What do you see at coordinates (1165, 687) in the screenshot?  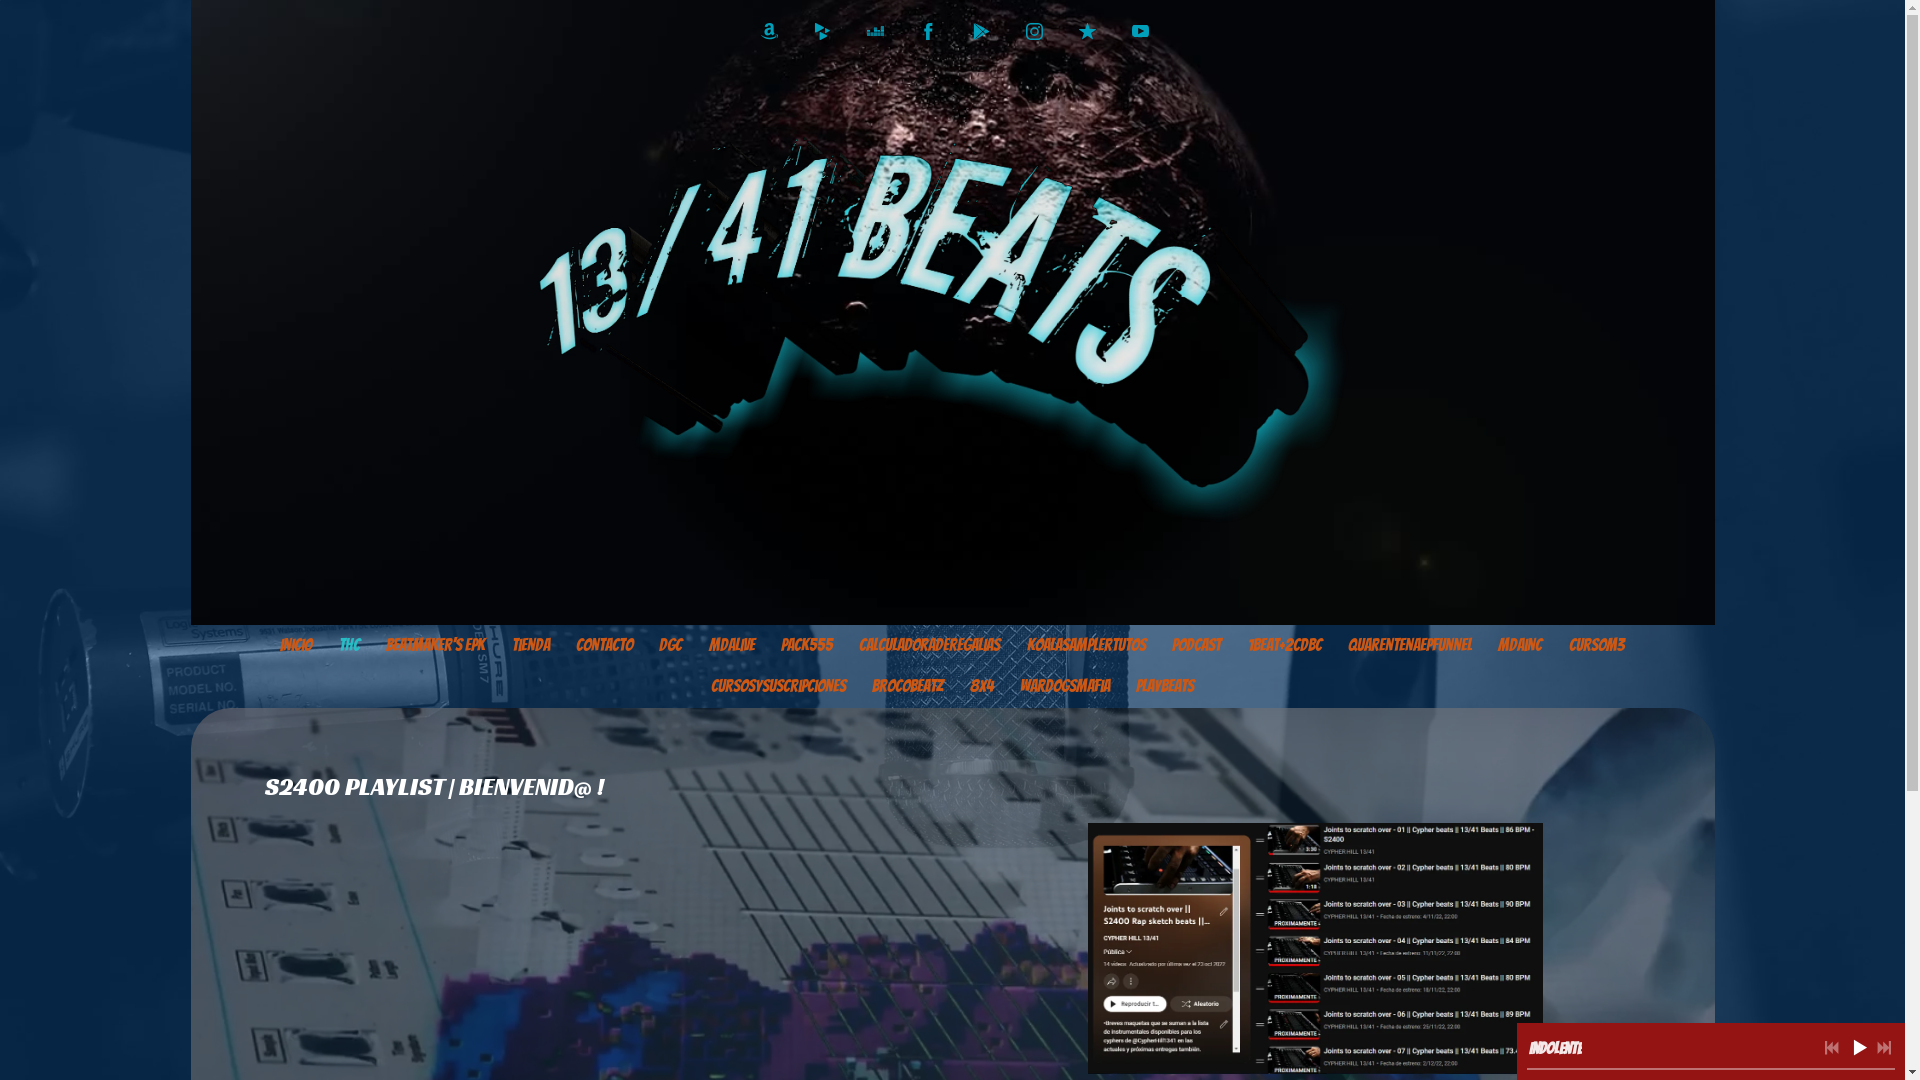 I see `PlayBeats` at bounding box center [1165, 687].